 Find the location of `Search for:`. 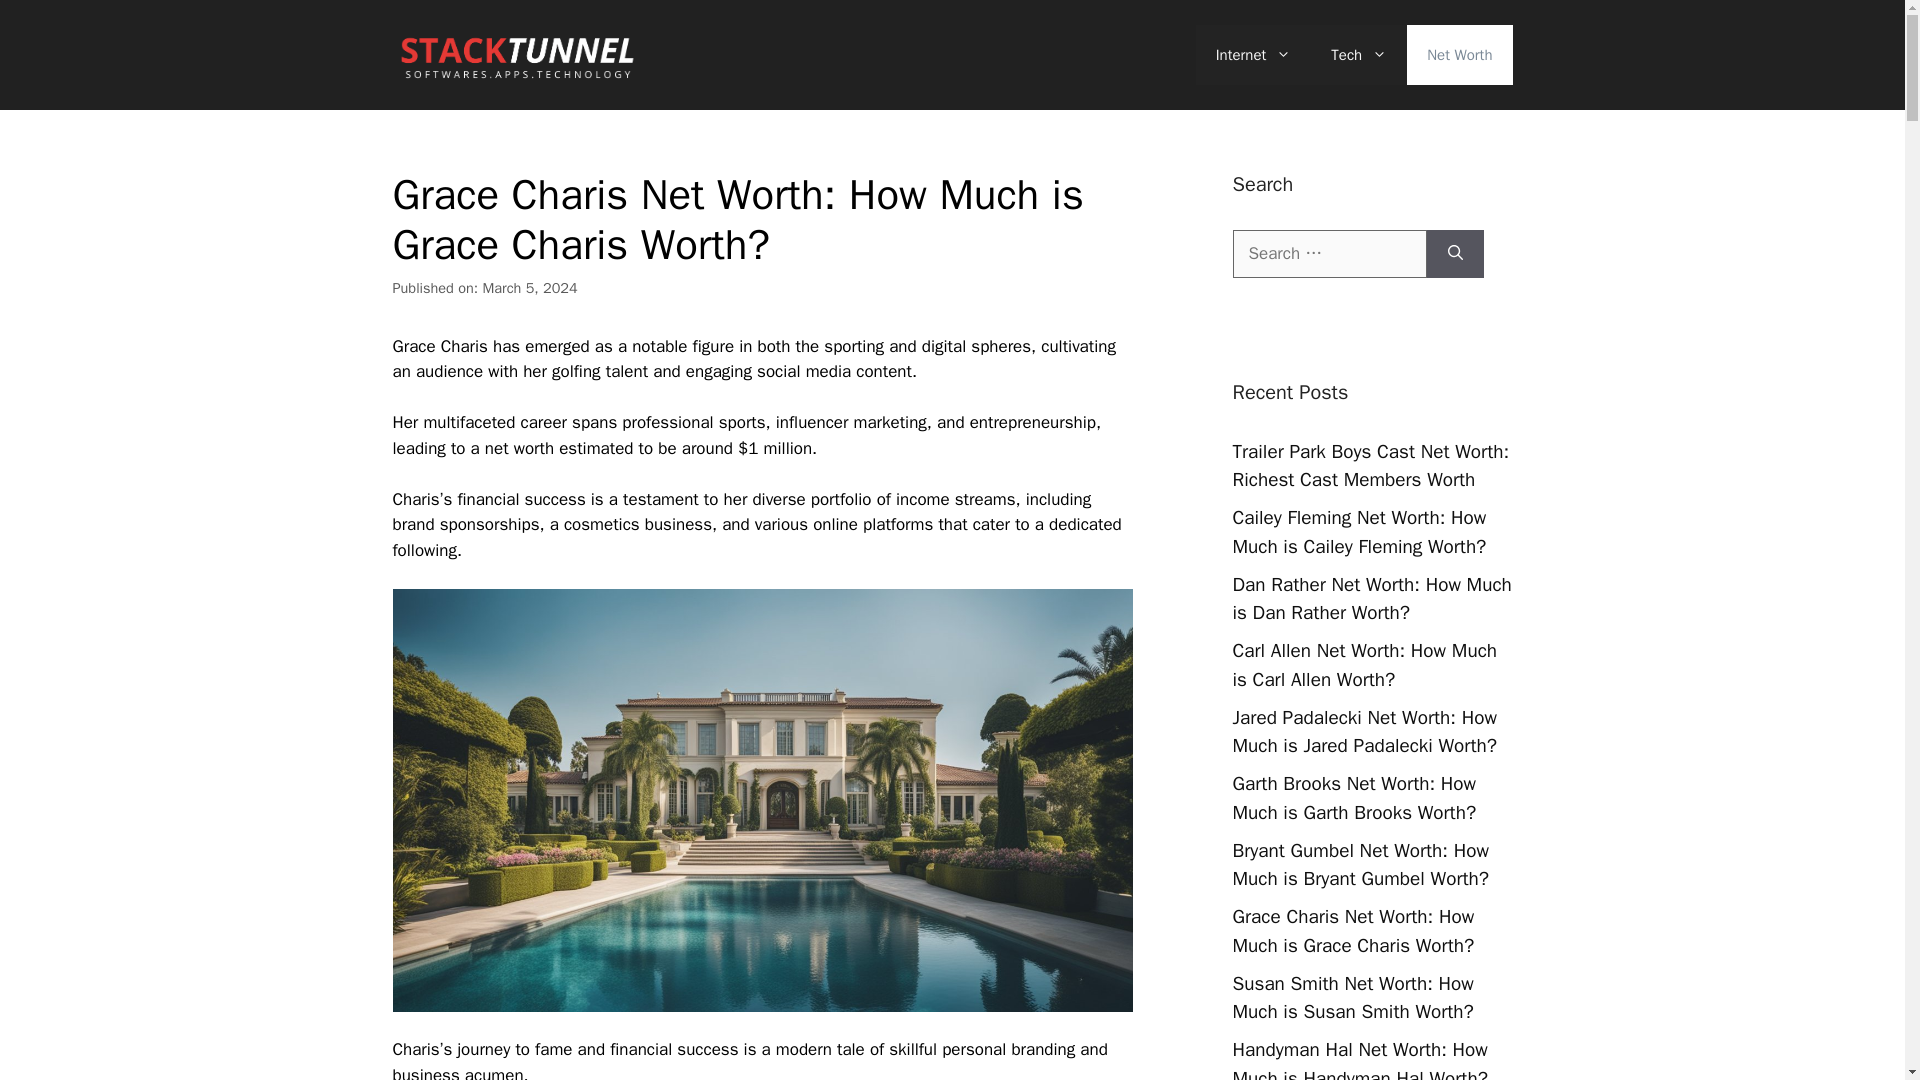

Search for: is located at coordinates (1329, 254).